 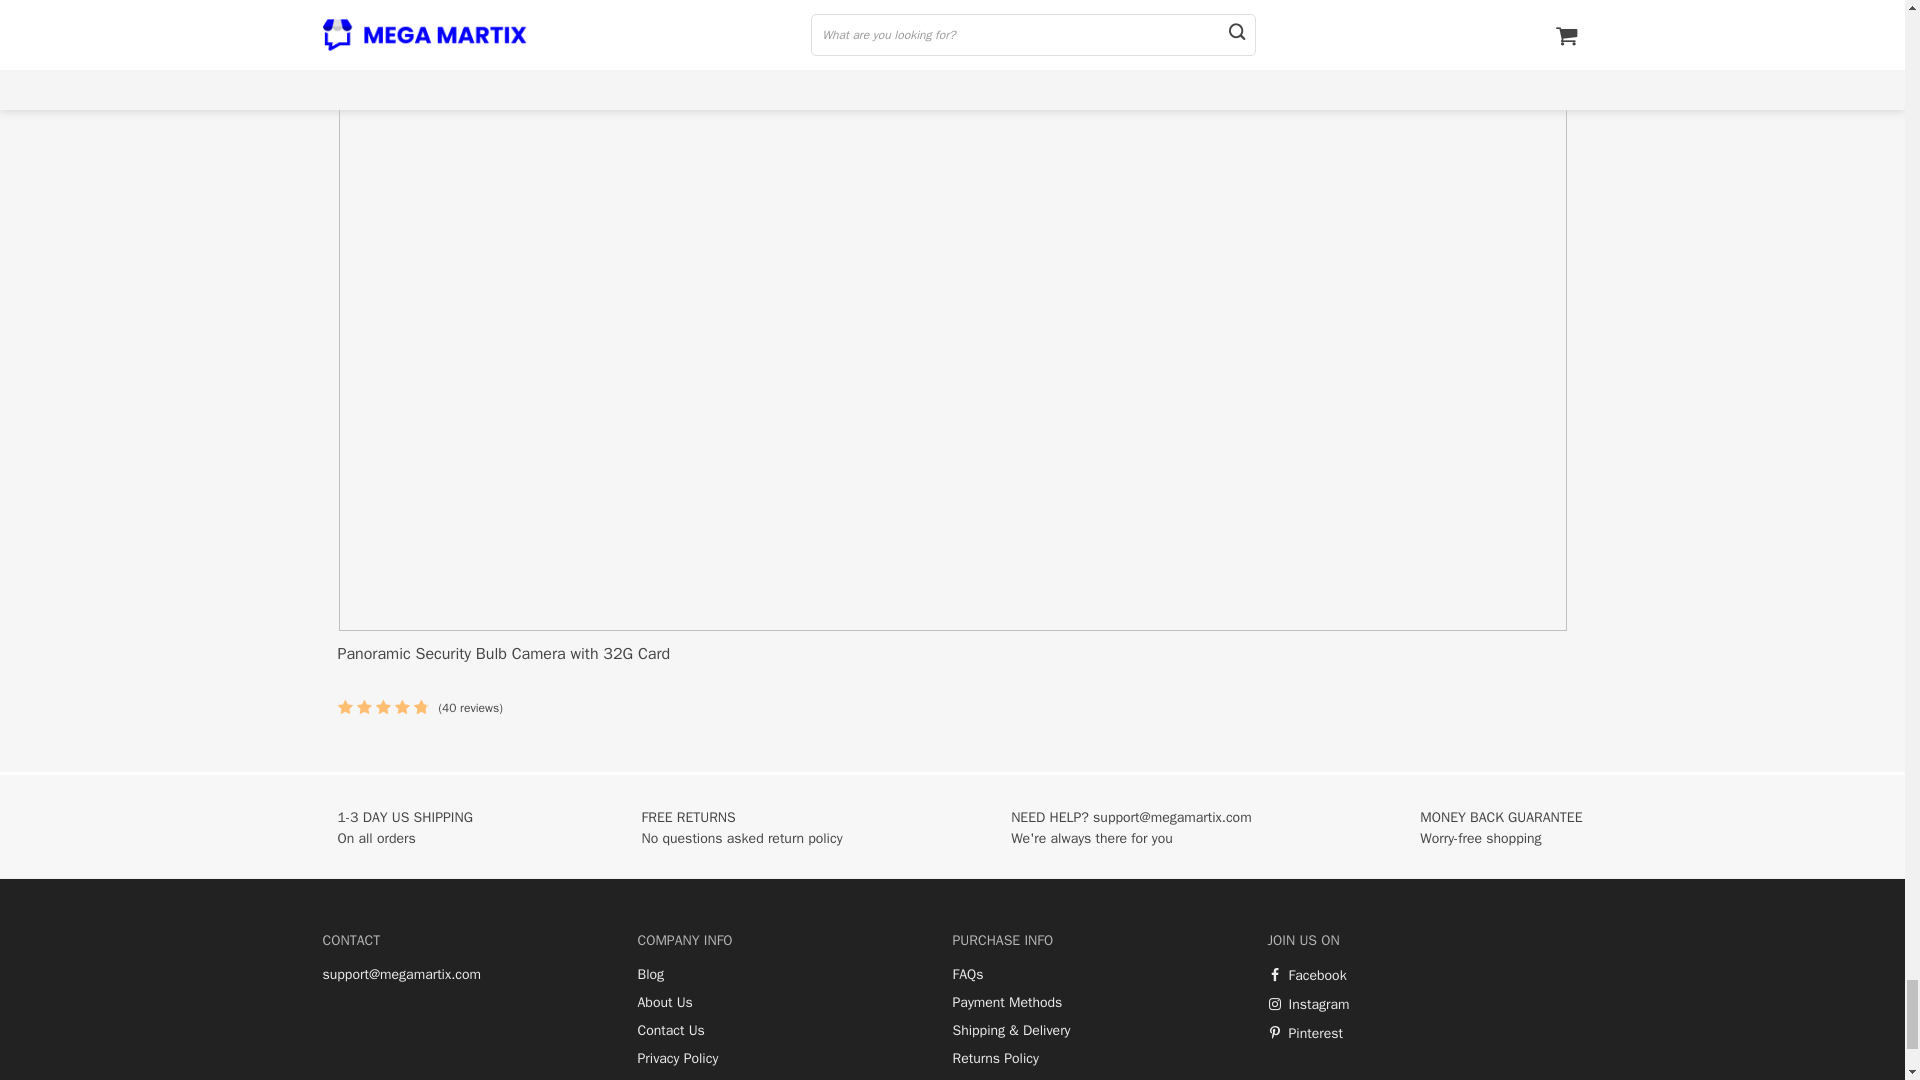 What do you see at coordinates (968, 974) in the screenshot?
I see `FAQs` at bounding box center [968, 974].